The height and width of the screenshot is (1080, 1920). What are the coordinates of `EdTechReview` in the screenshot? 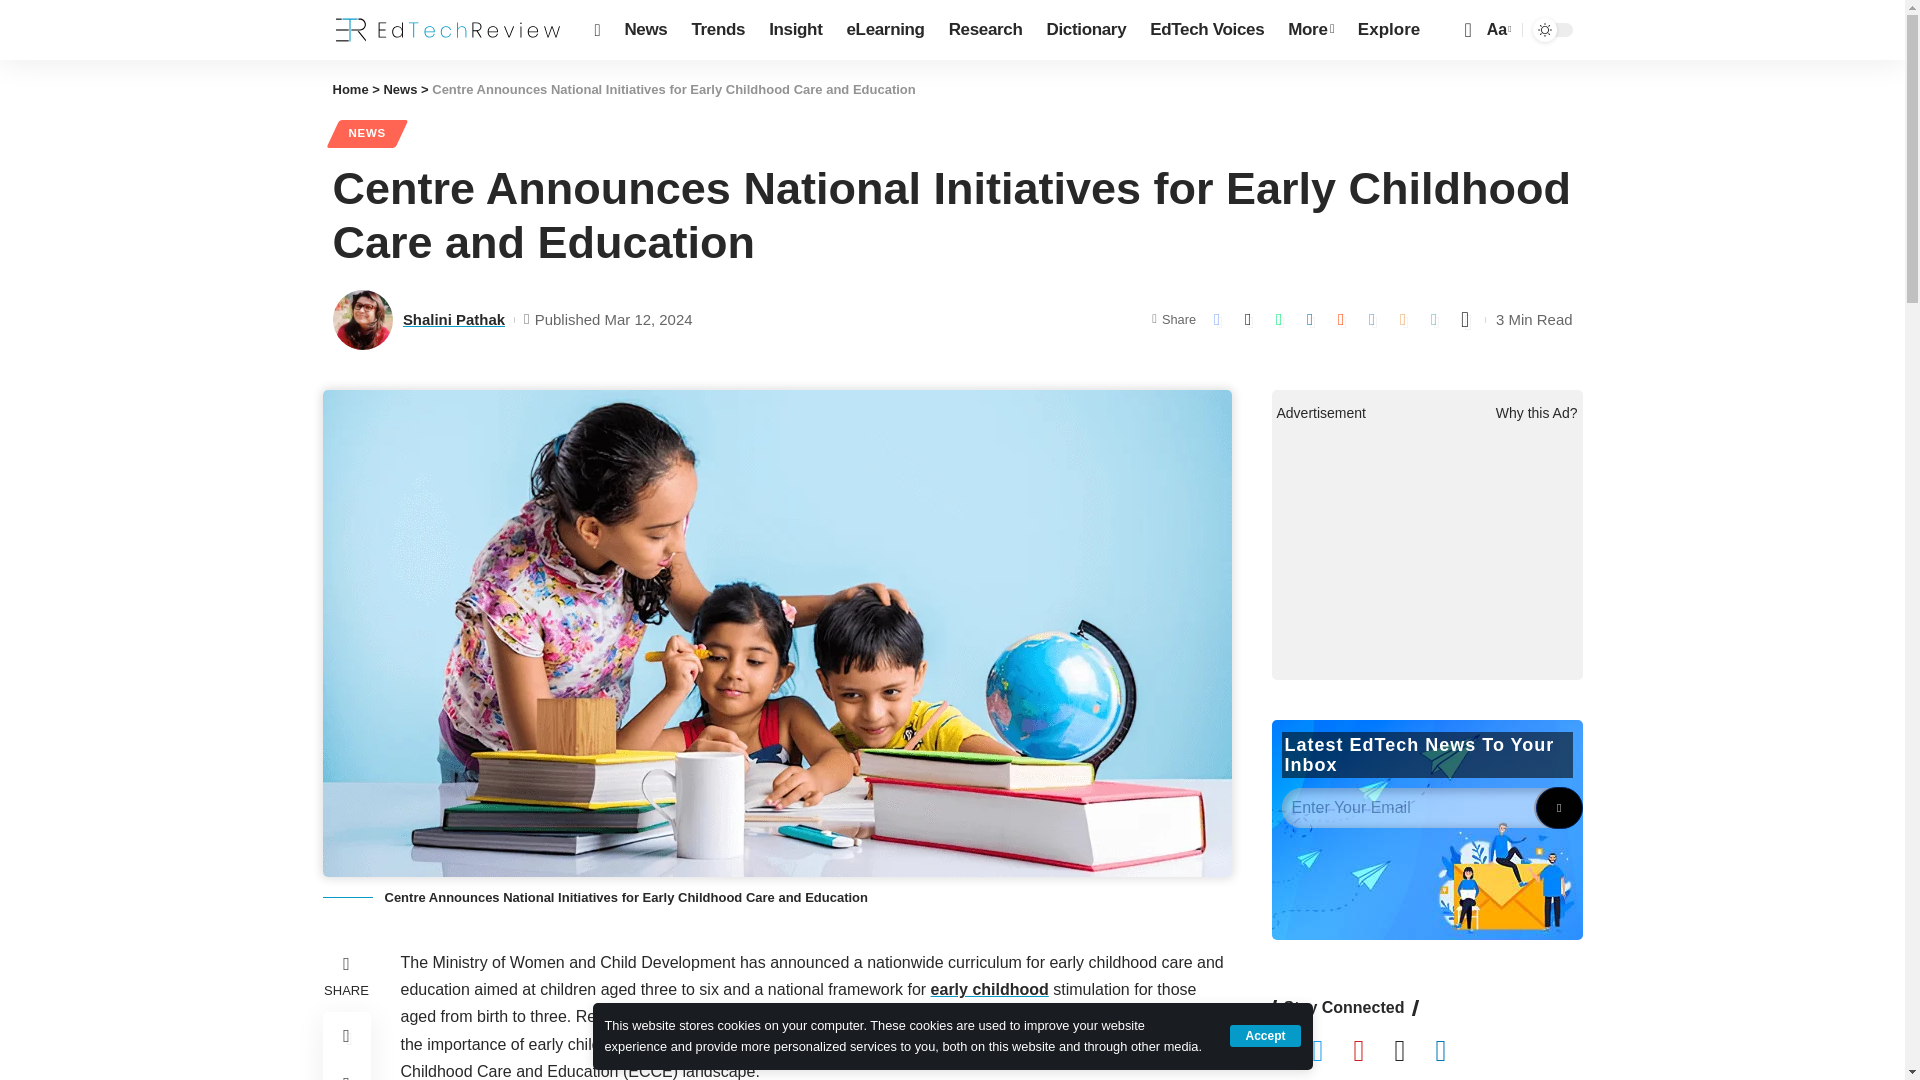 It's located at (447, 30).